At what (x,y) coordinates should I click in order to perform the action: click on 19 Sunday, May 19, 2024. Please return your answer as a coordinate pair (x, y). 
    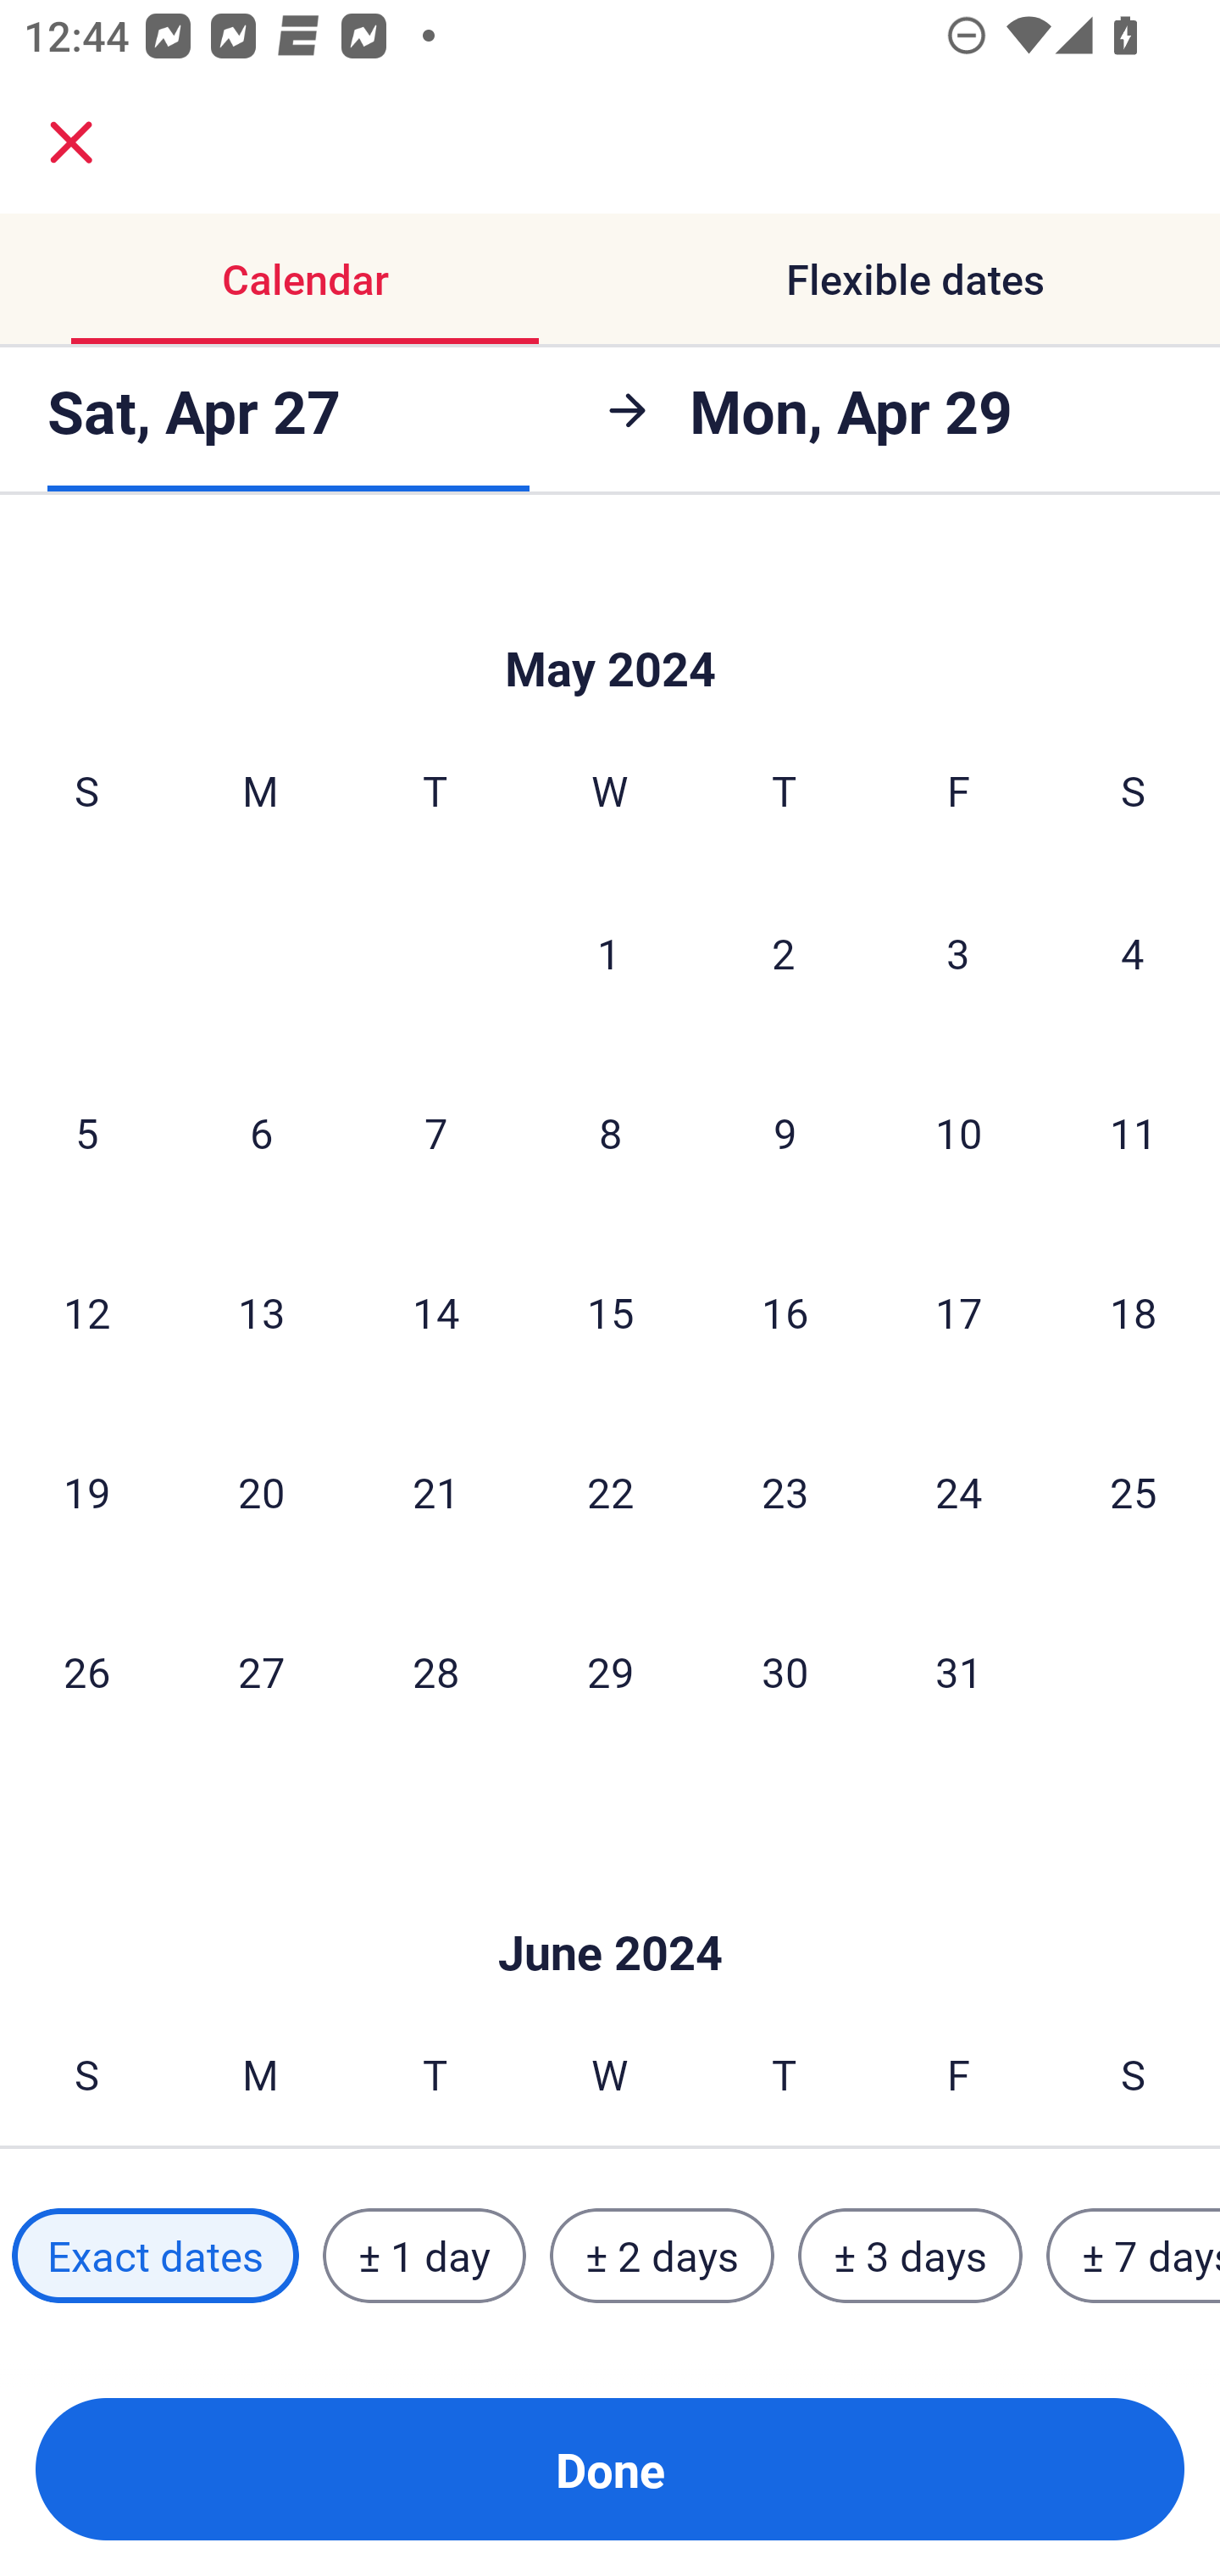
    Looking at the image, I should click on (86, 1491).